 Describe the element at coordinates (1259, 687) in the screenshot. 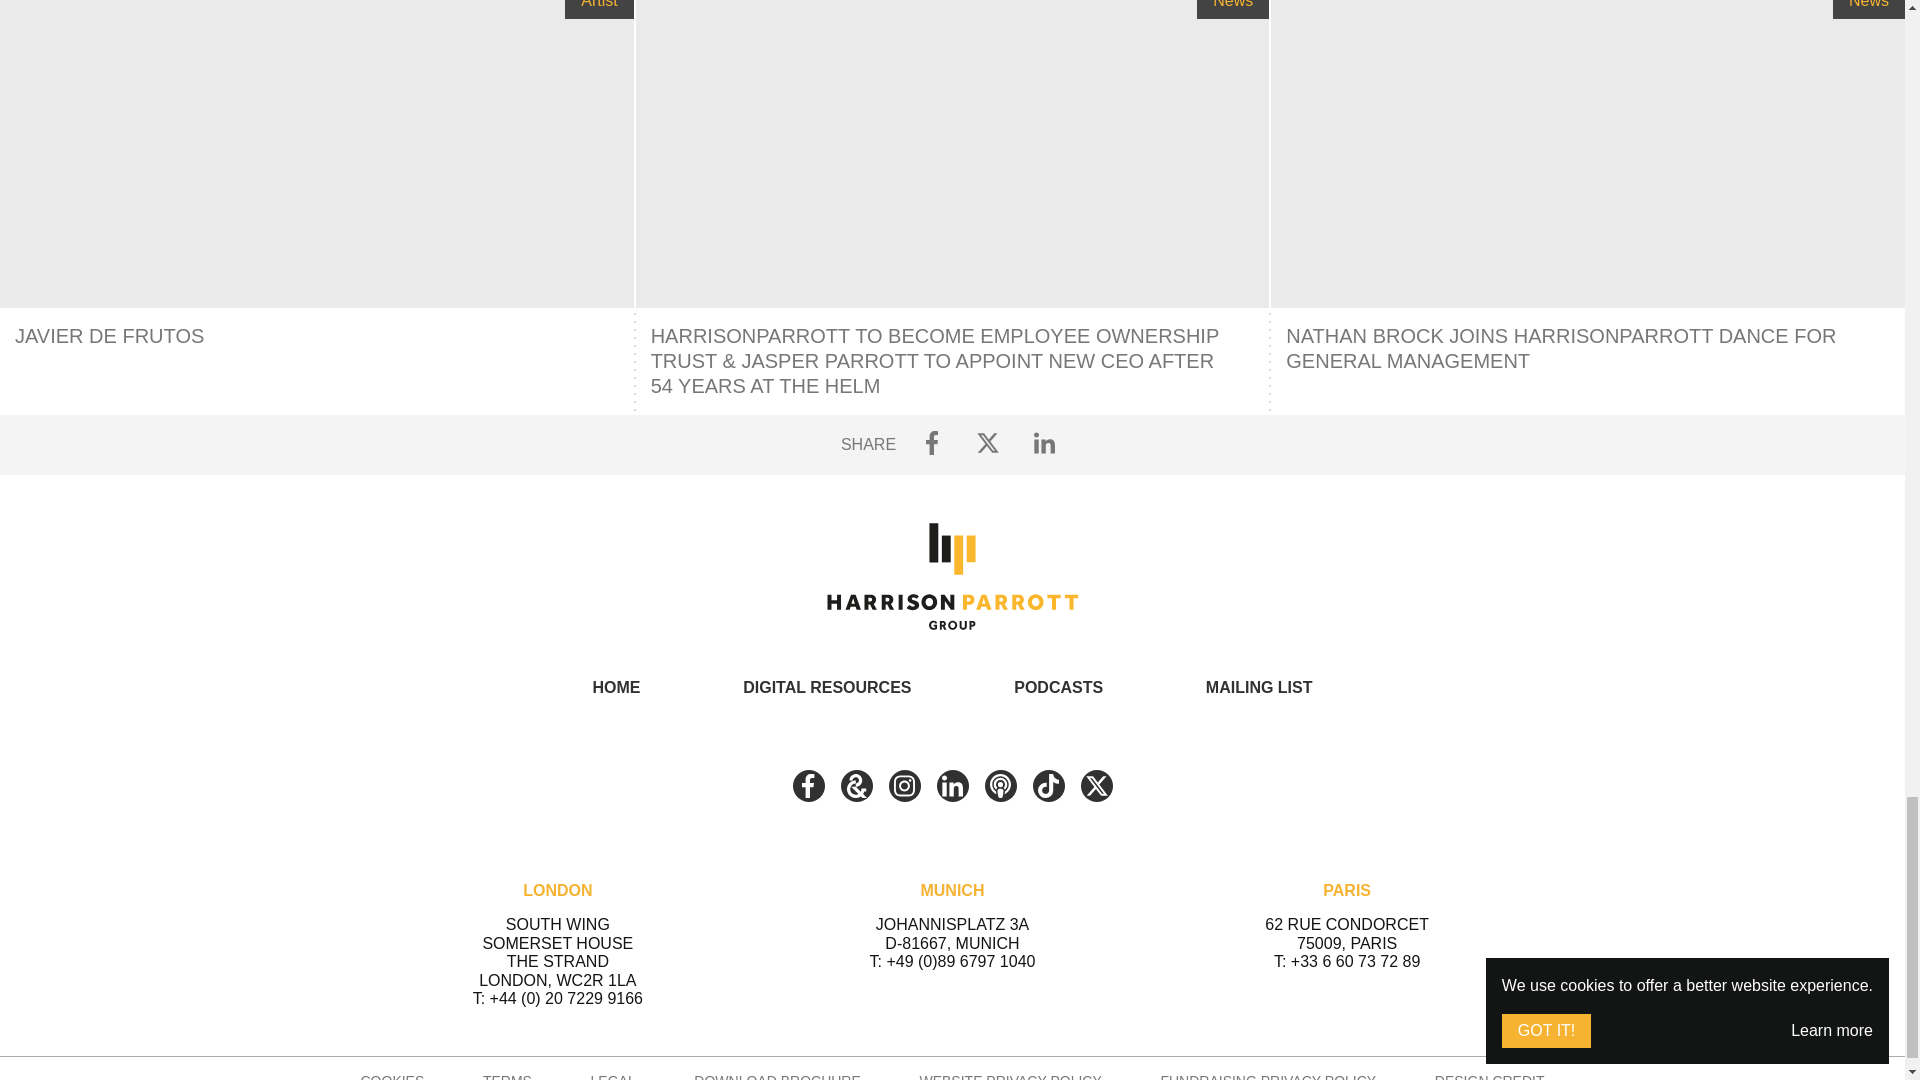

I see `MAILING LIST` at that location.